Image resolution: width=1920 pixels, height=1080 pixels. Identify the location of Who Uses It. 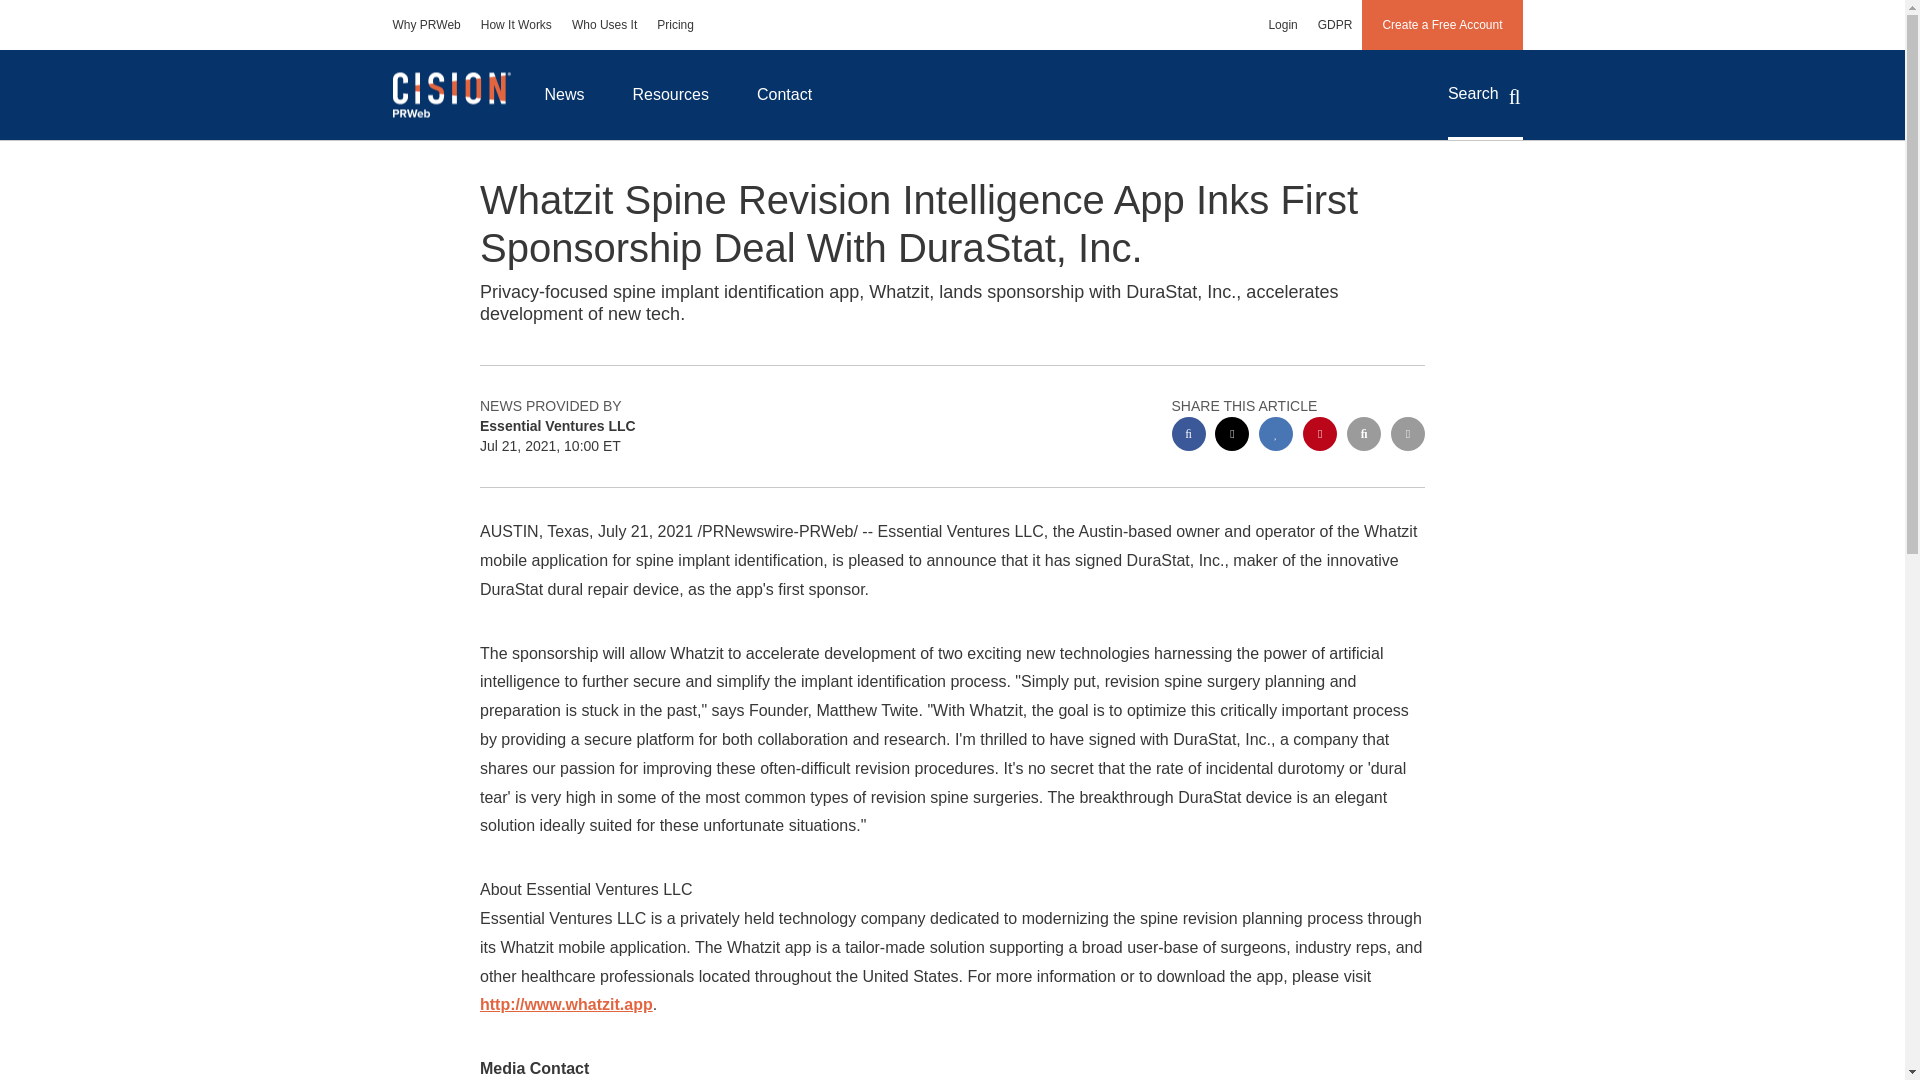
(604, 24).